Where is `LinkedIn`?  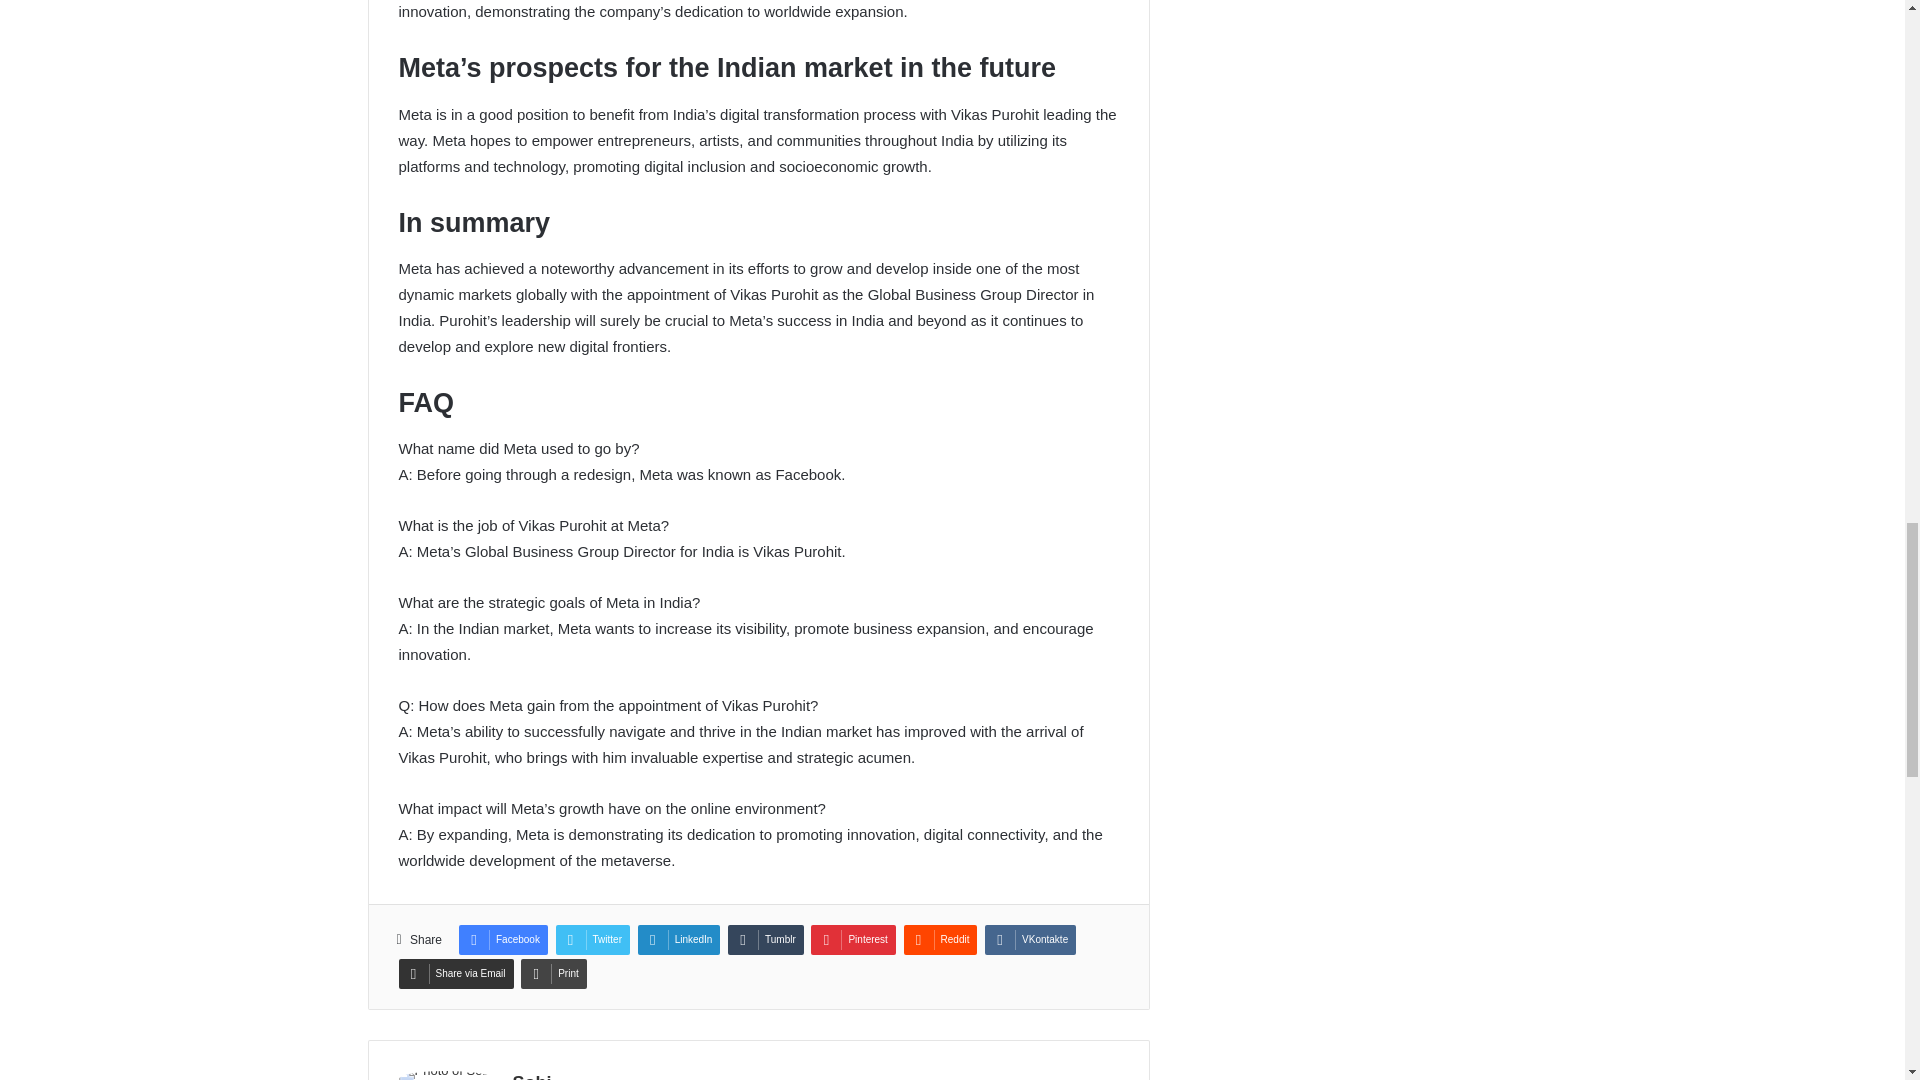
LinkedIn is located at coordinates (679, 939).